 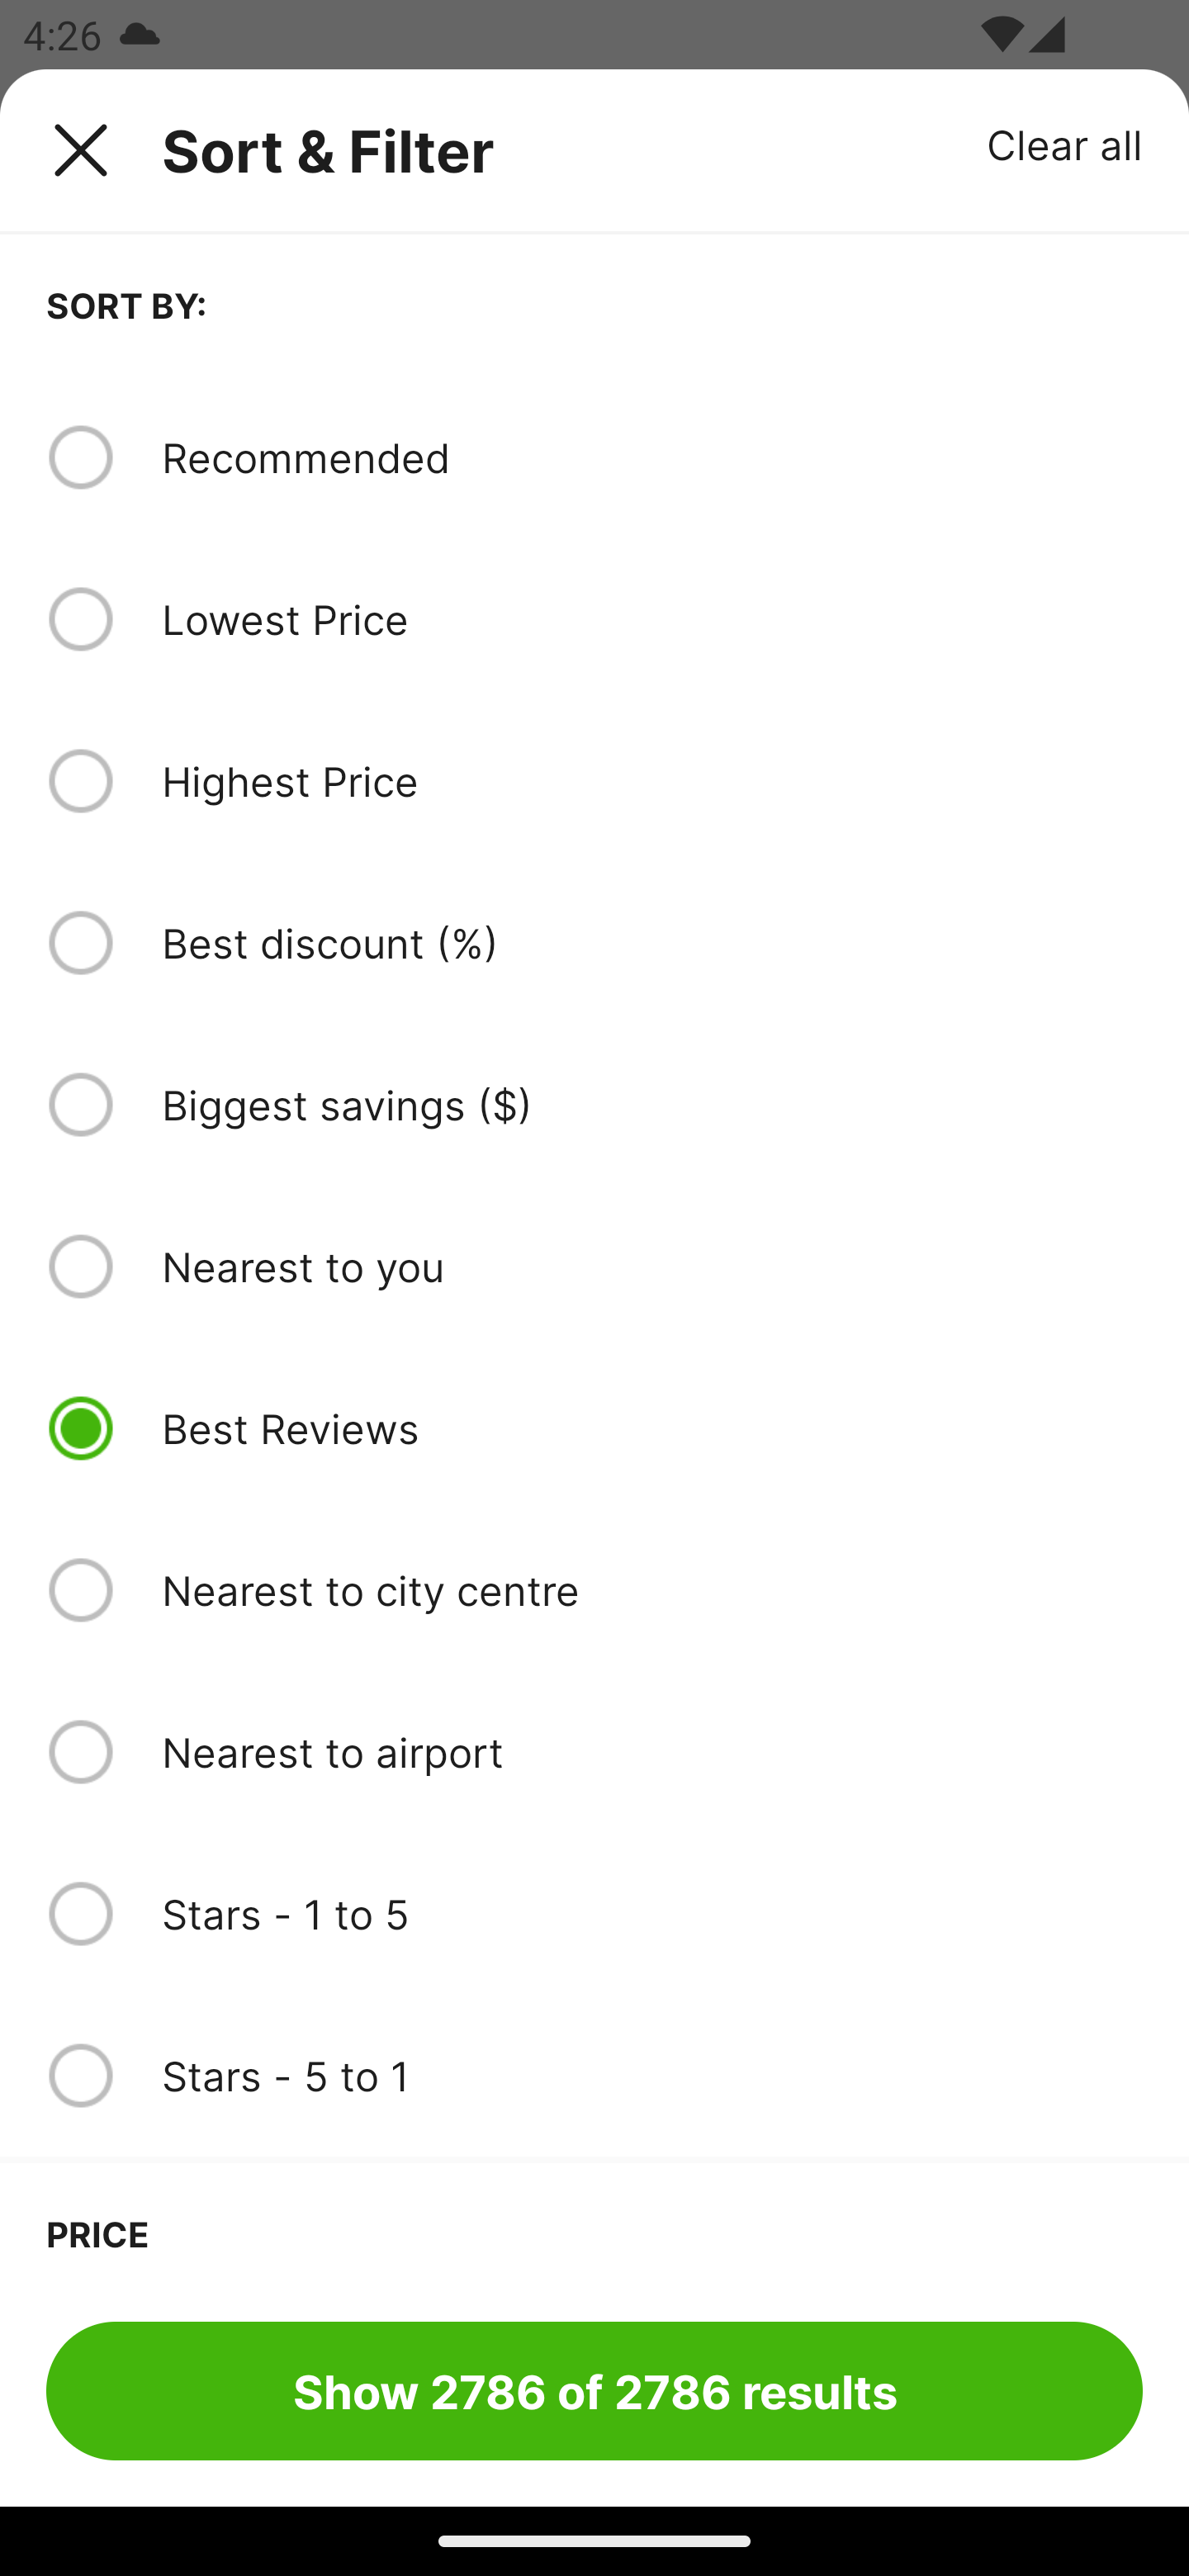 What do you see at coordinates (651, 1105) in the screenshot?
I see `Biggest savings ($)` at bounding box center [651, 1105].